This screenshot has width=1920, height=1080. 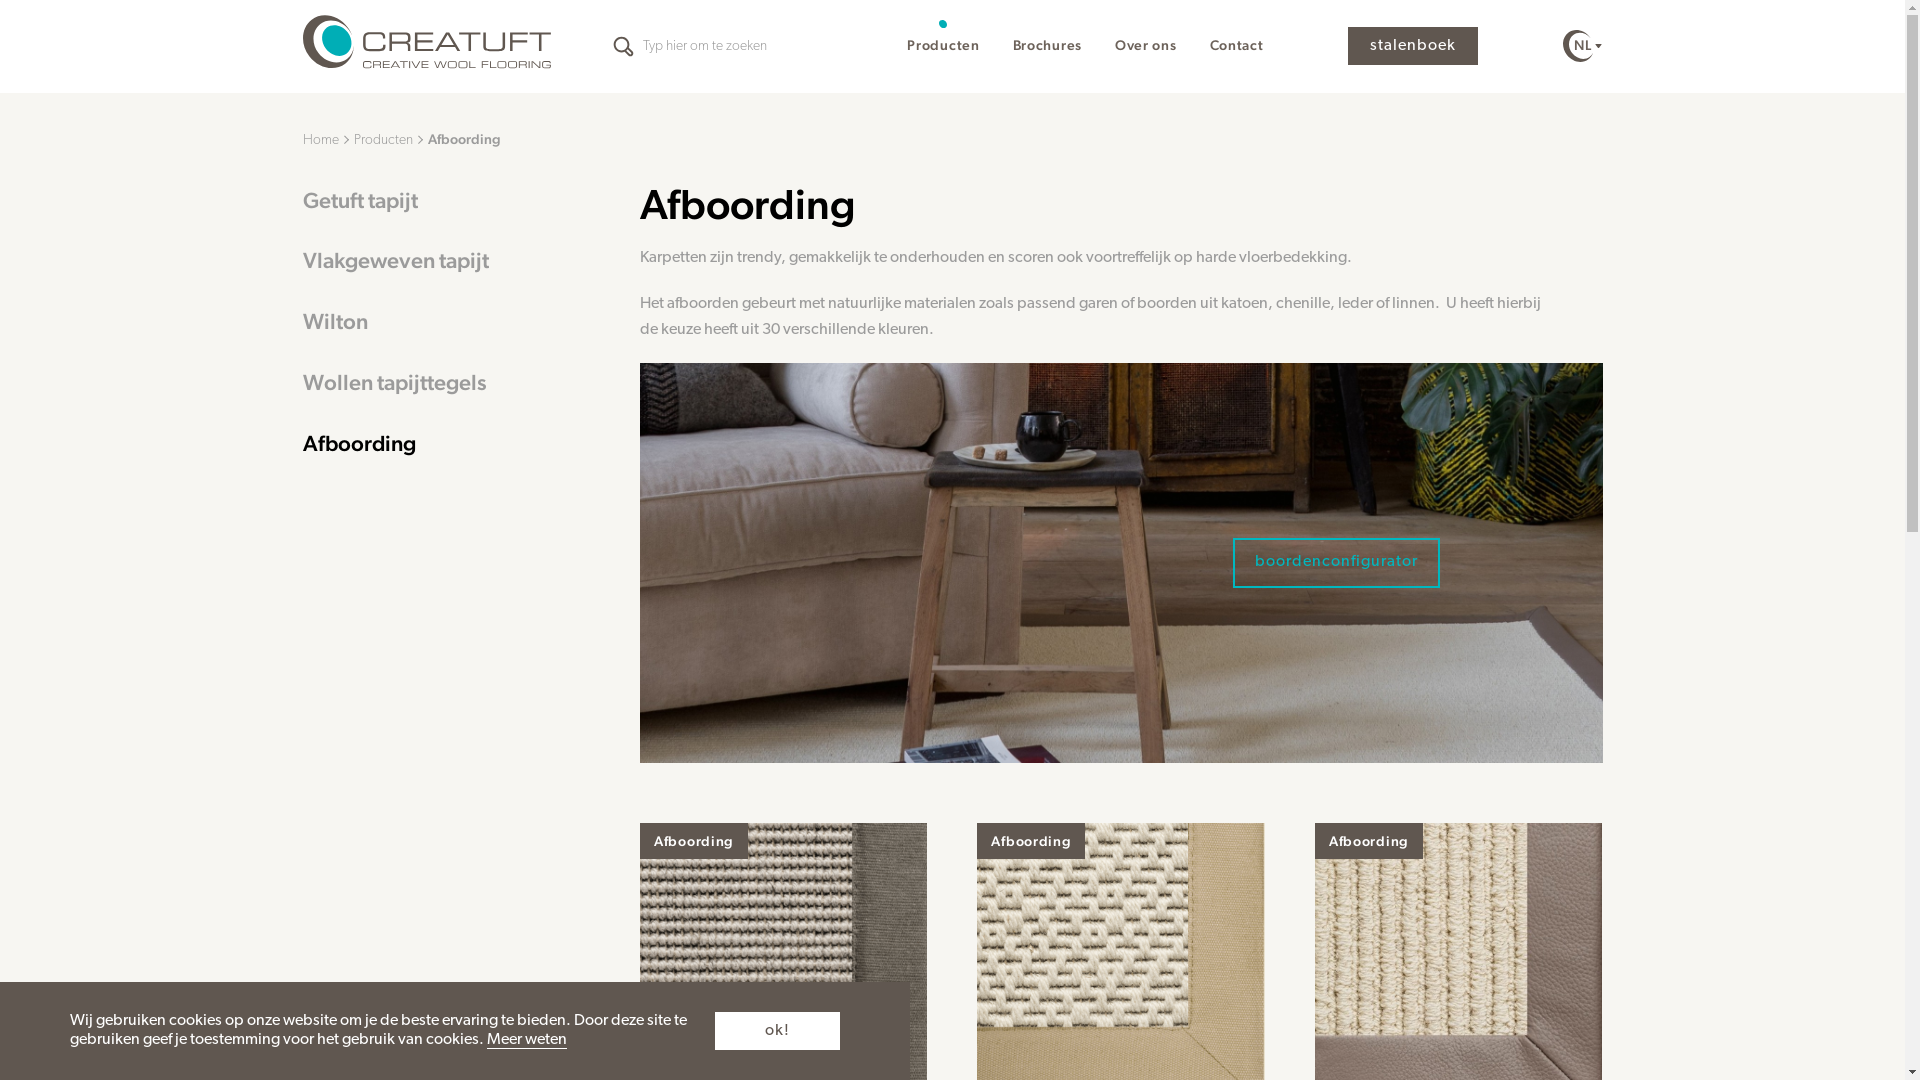 What do you see at coordinates (527, 1040) in the screenshot?
I see `Meer weten` at bounding box center [527, 1040].